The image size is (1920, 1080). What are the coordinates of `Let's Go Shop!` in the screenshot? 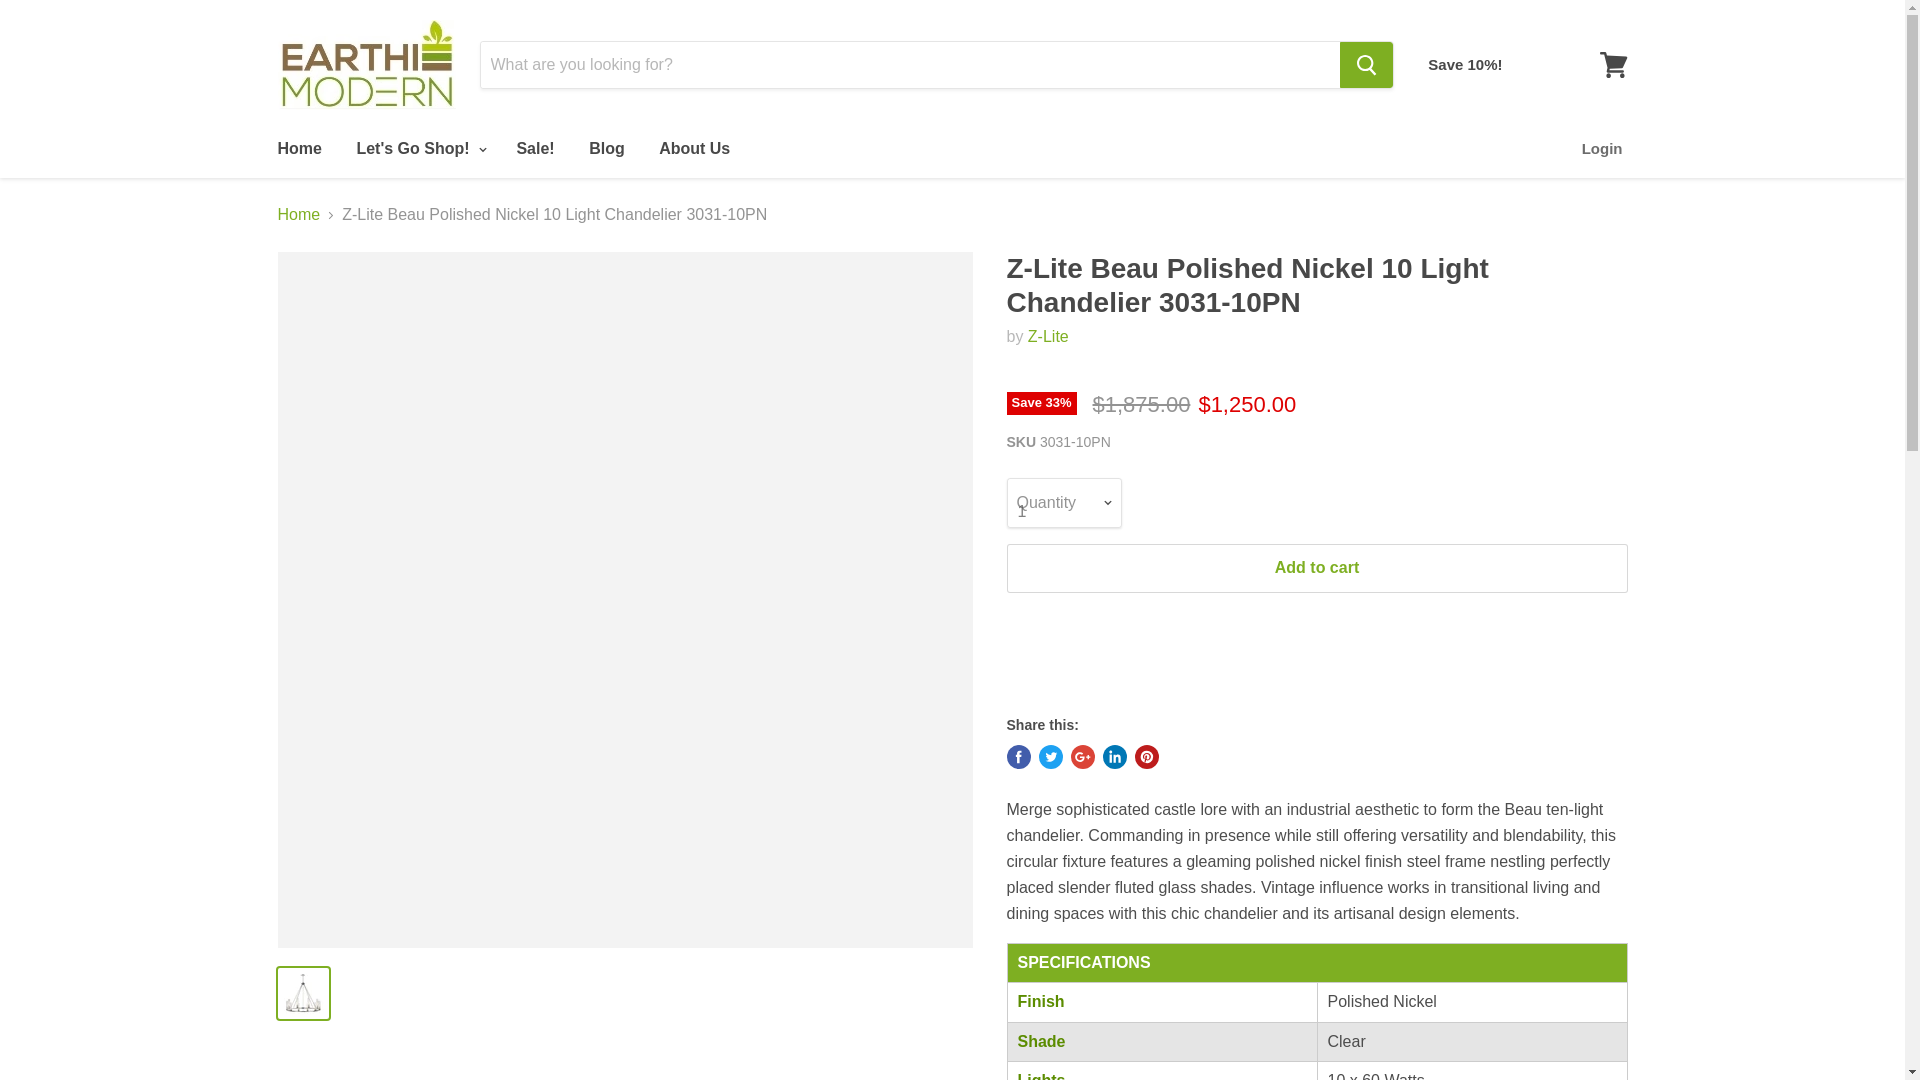 It's located at (419, 148).